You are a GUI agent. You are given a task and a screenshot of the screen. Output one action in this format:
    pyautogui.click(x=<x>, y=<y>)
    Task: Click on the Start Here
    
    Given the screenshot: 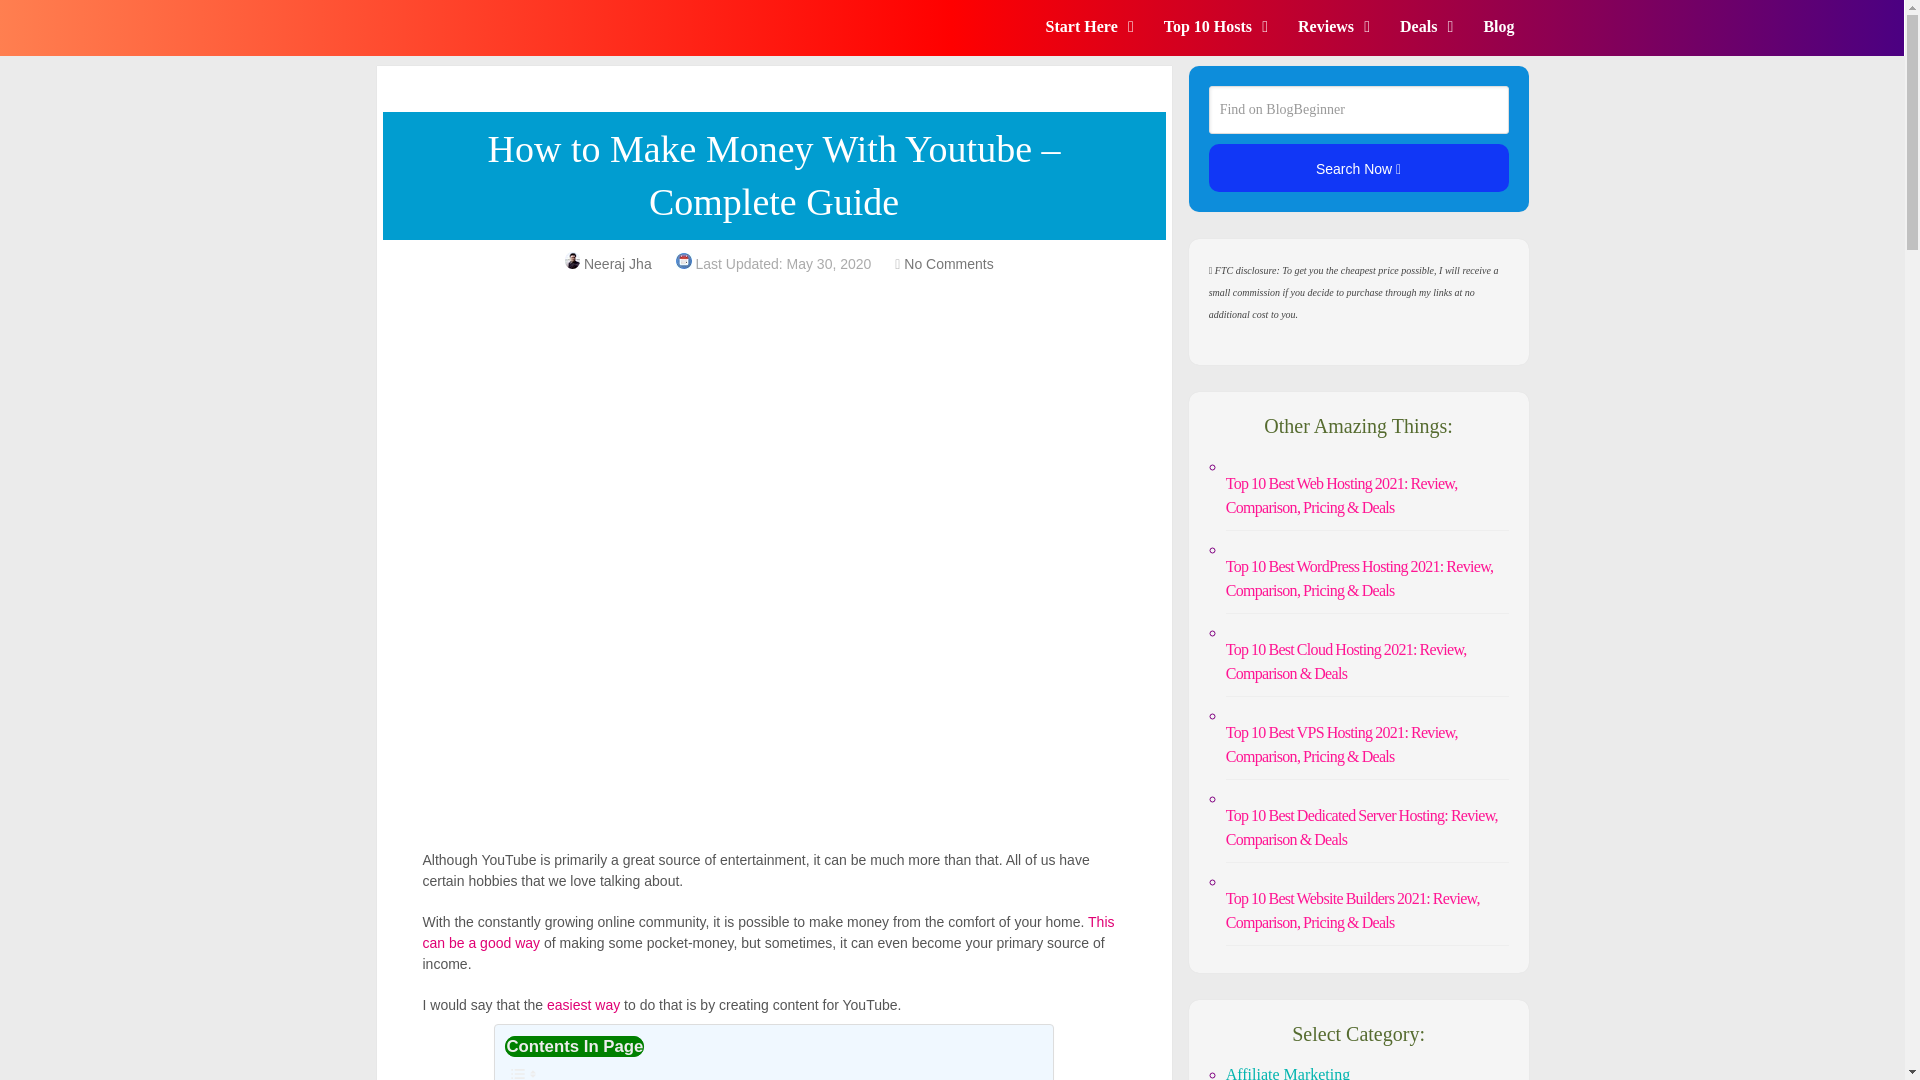 What is the action you would take?
    pyautogui.click(x=1096, y=19)
    